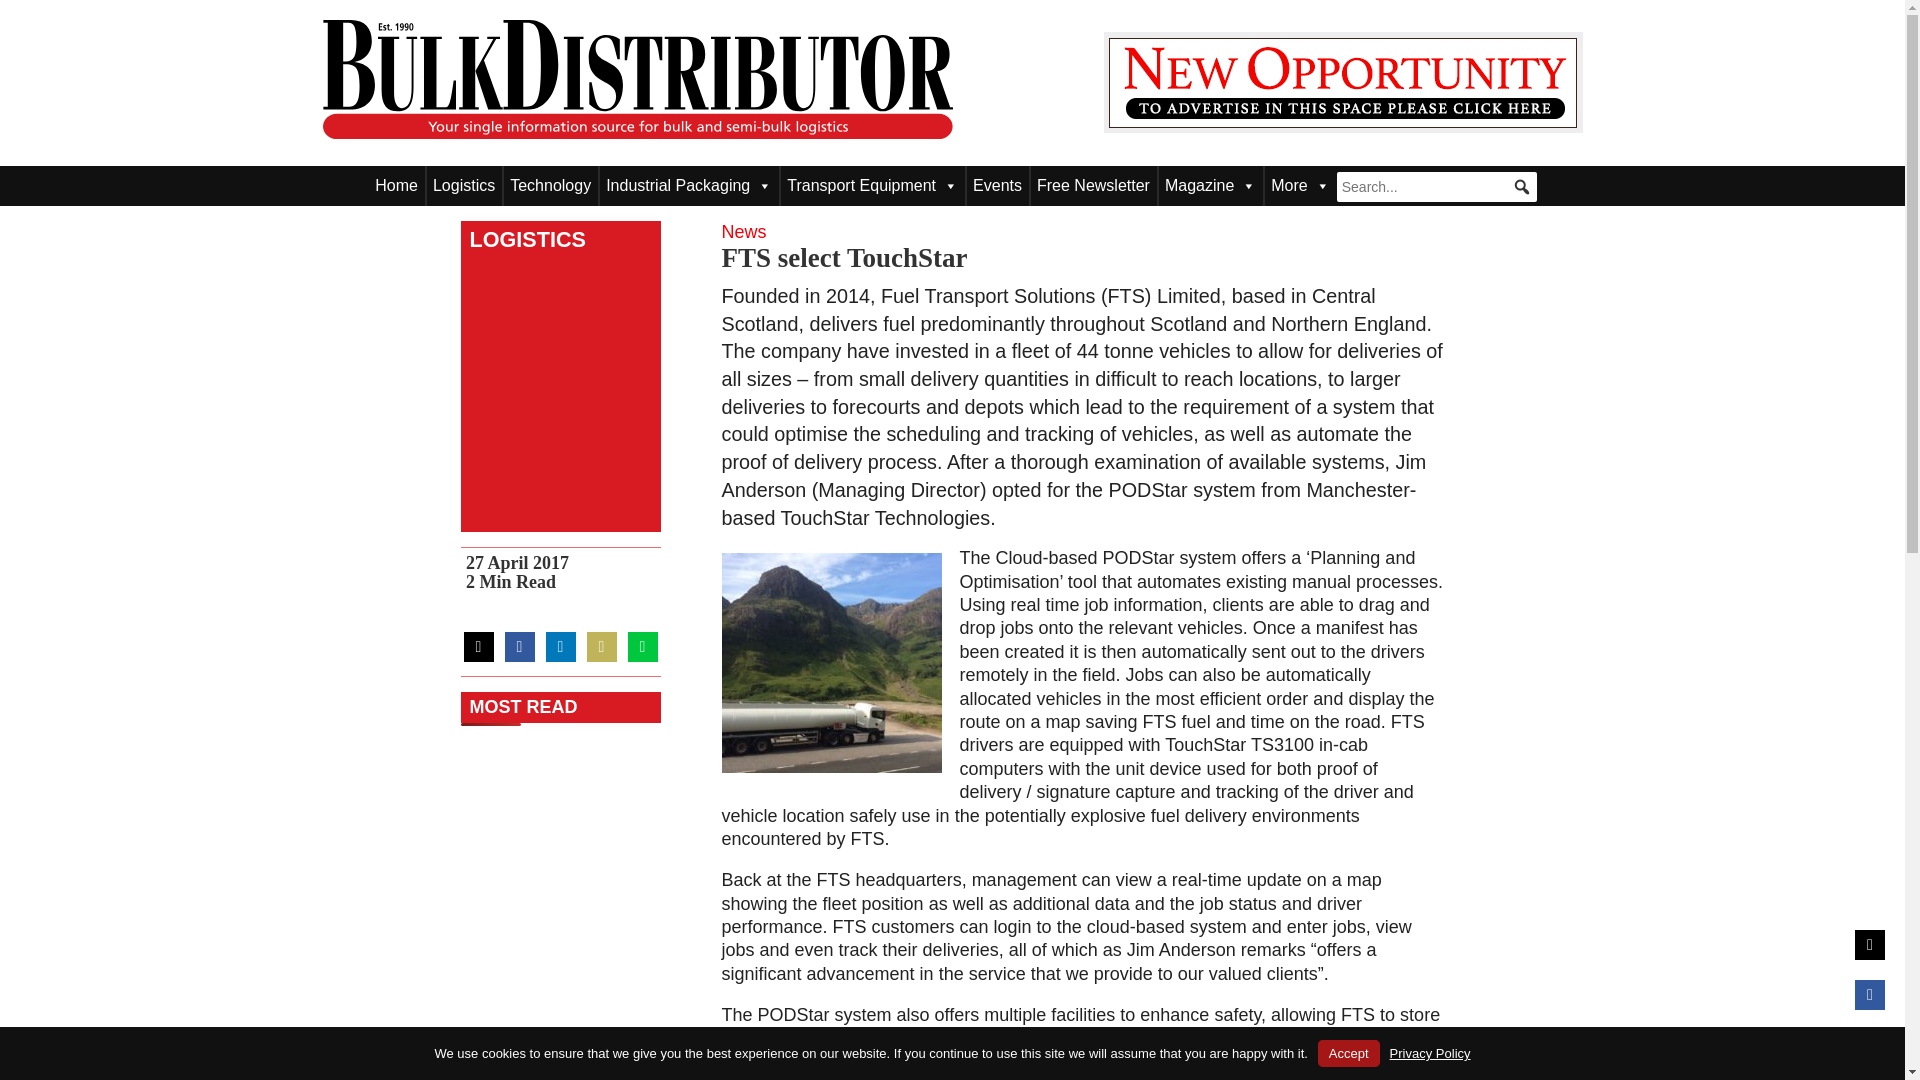  I want to click on LOGISTICS, so click(522, 239).